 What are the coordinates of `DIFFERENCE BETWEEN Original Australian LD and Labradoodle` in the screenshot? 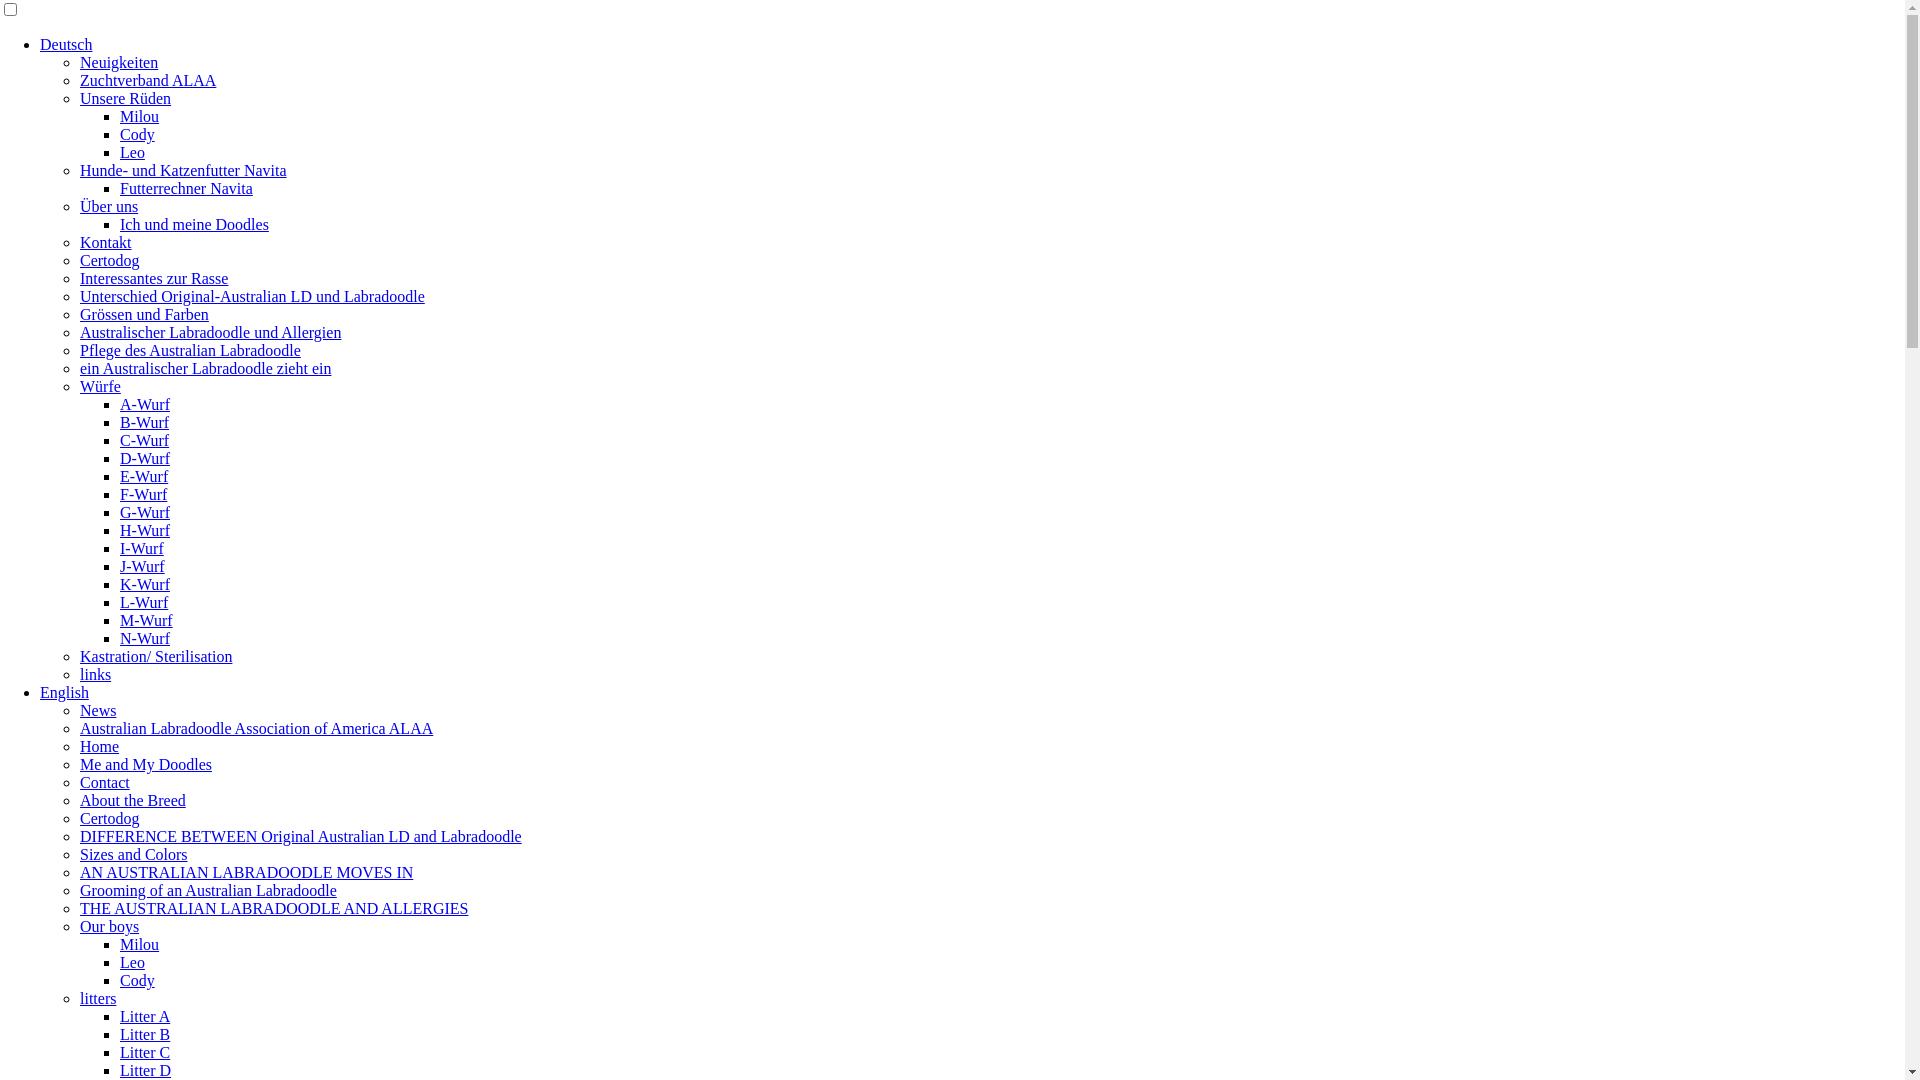 It's located at (301, 836).